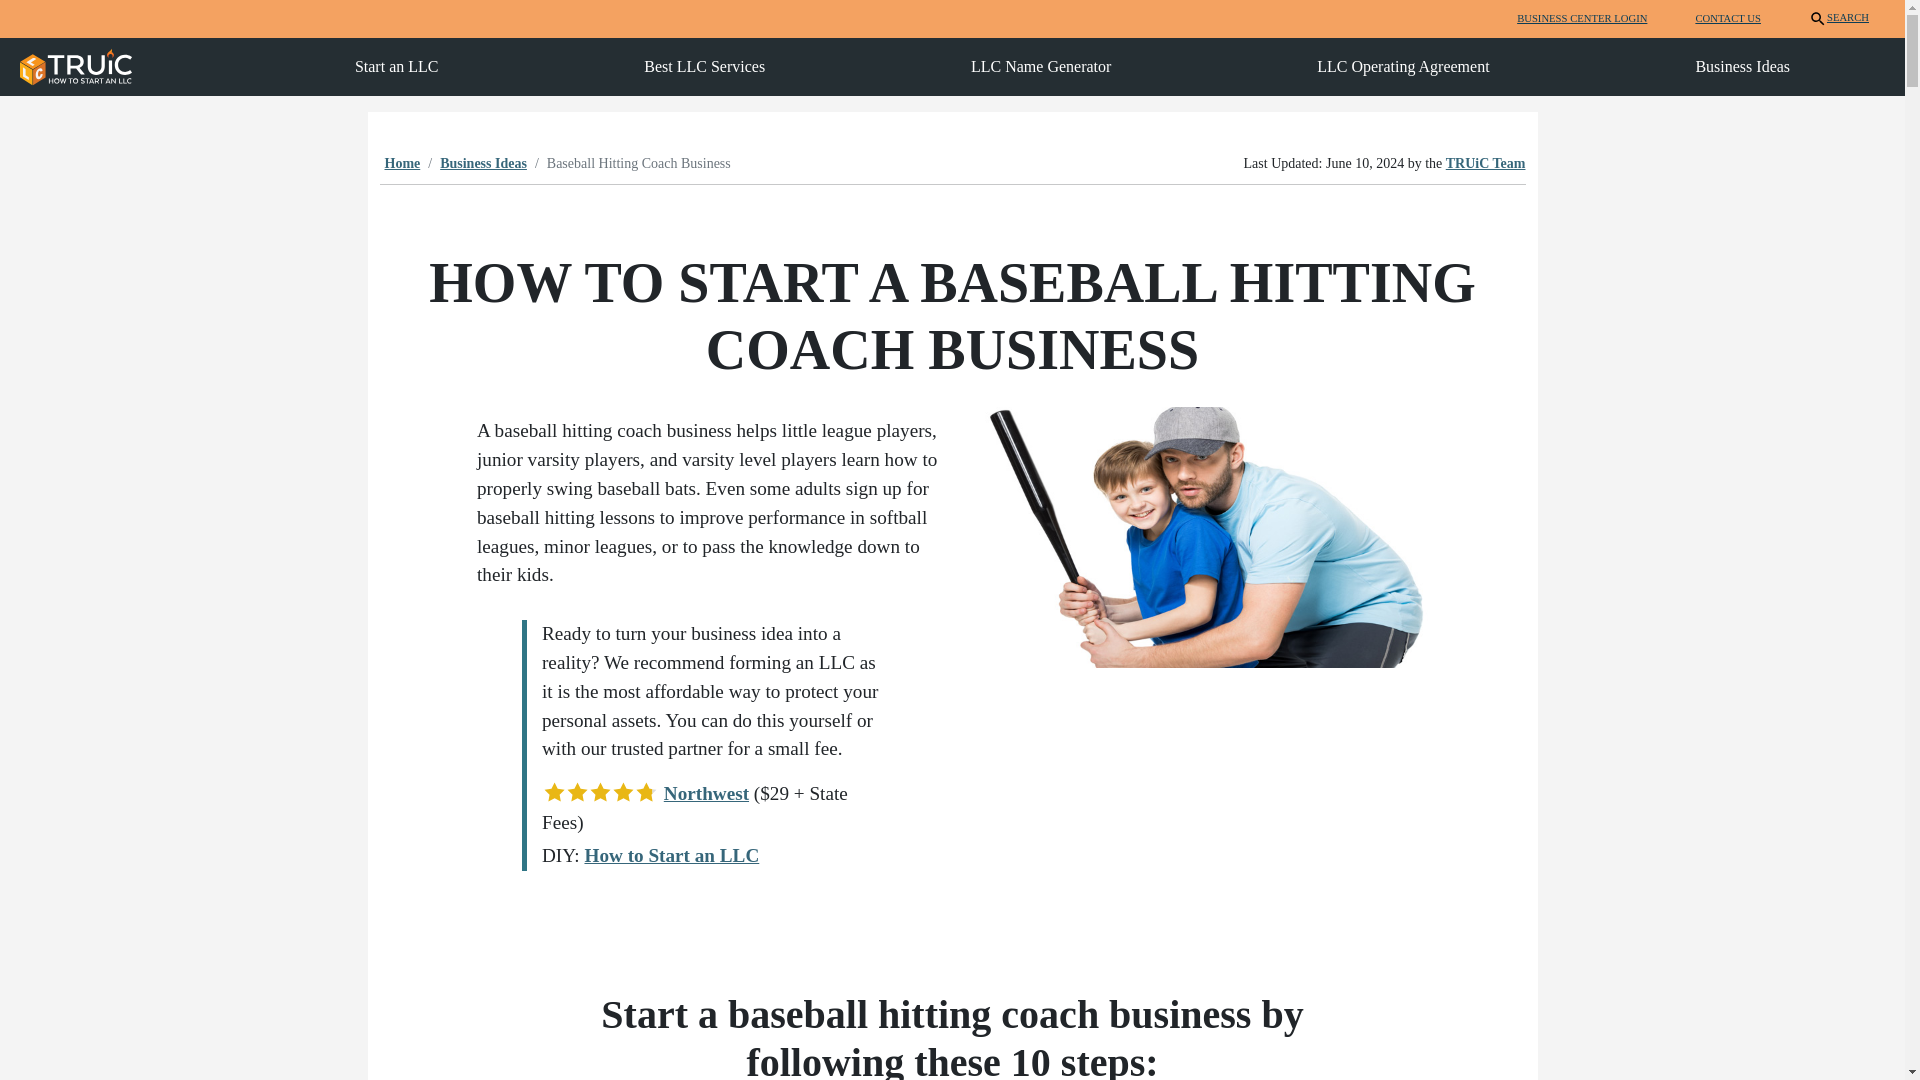 This screenshot has height=1080, width=1920. I want to click on LLC Name Generator, so click(1040, 66).